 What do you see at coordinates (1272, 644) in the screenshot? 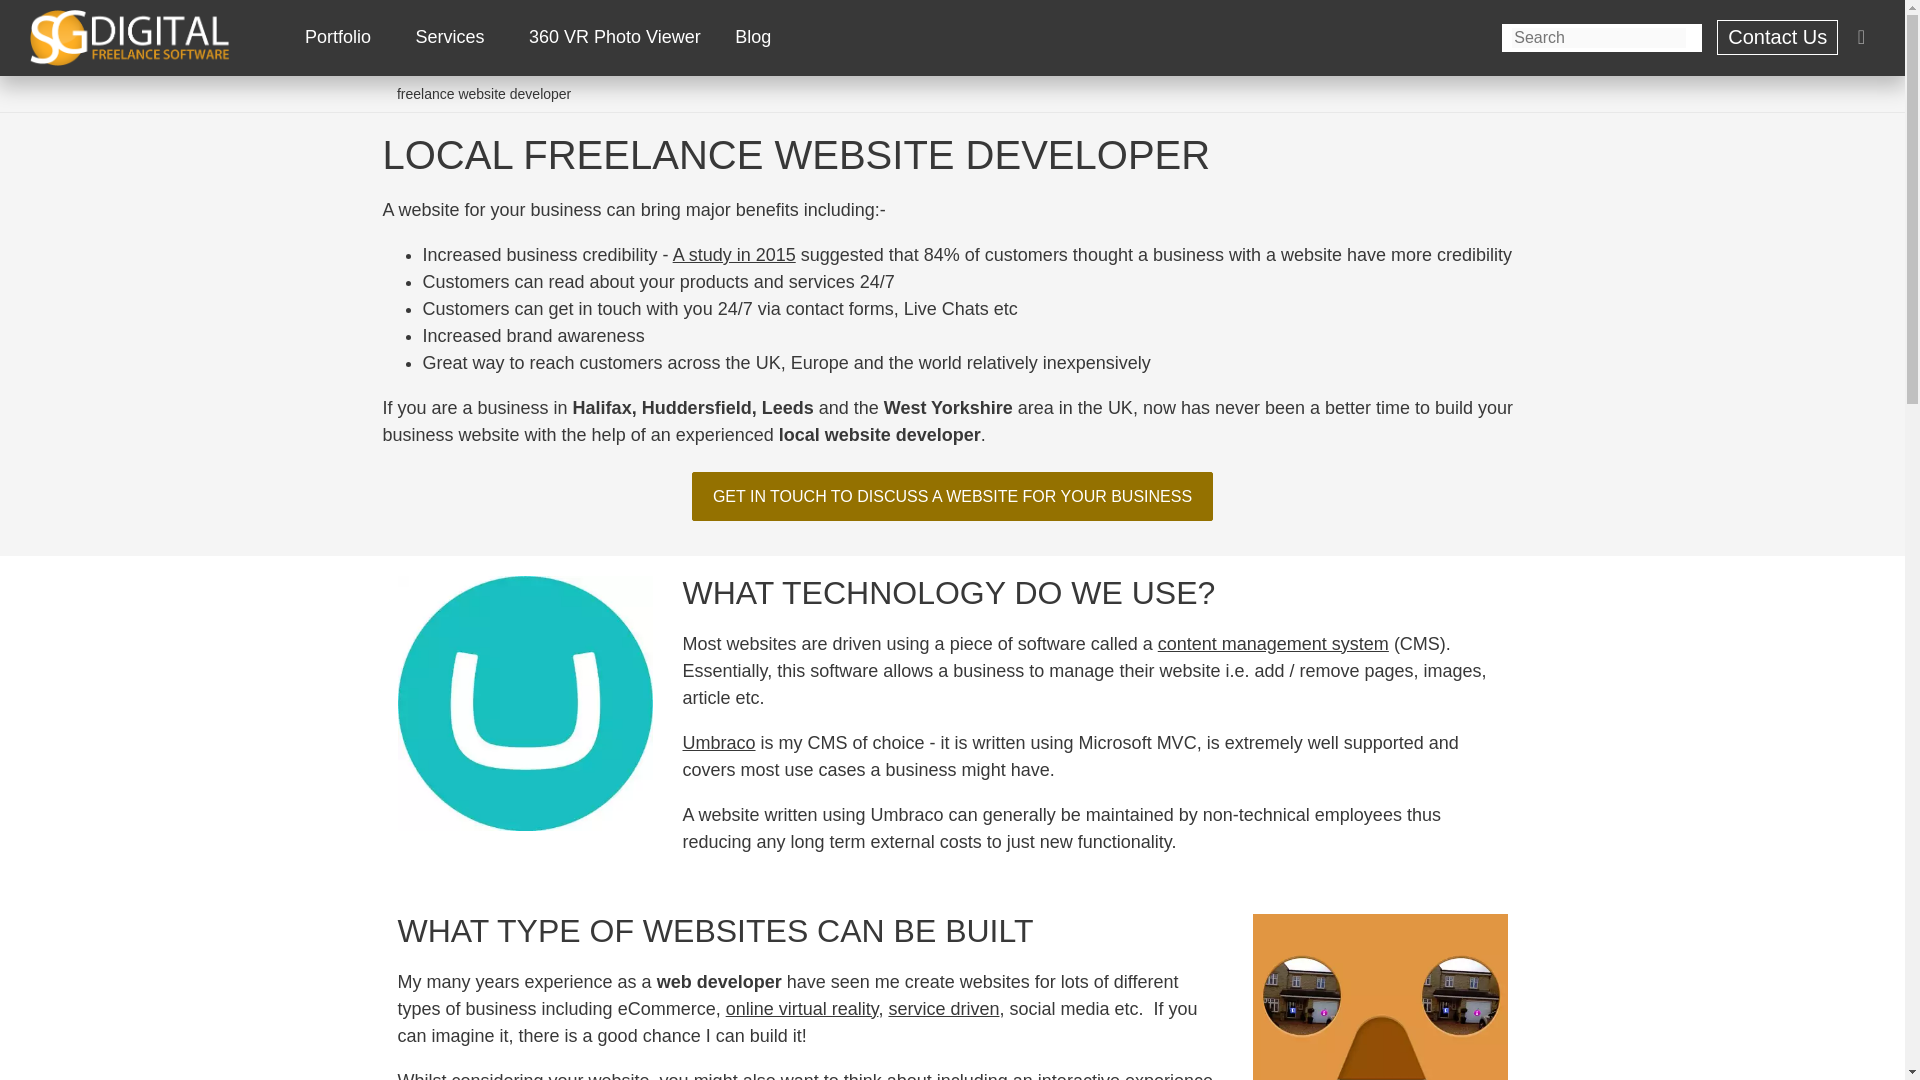
I see `content management system` at bounding box center [1272, 644].